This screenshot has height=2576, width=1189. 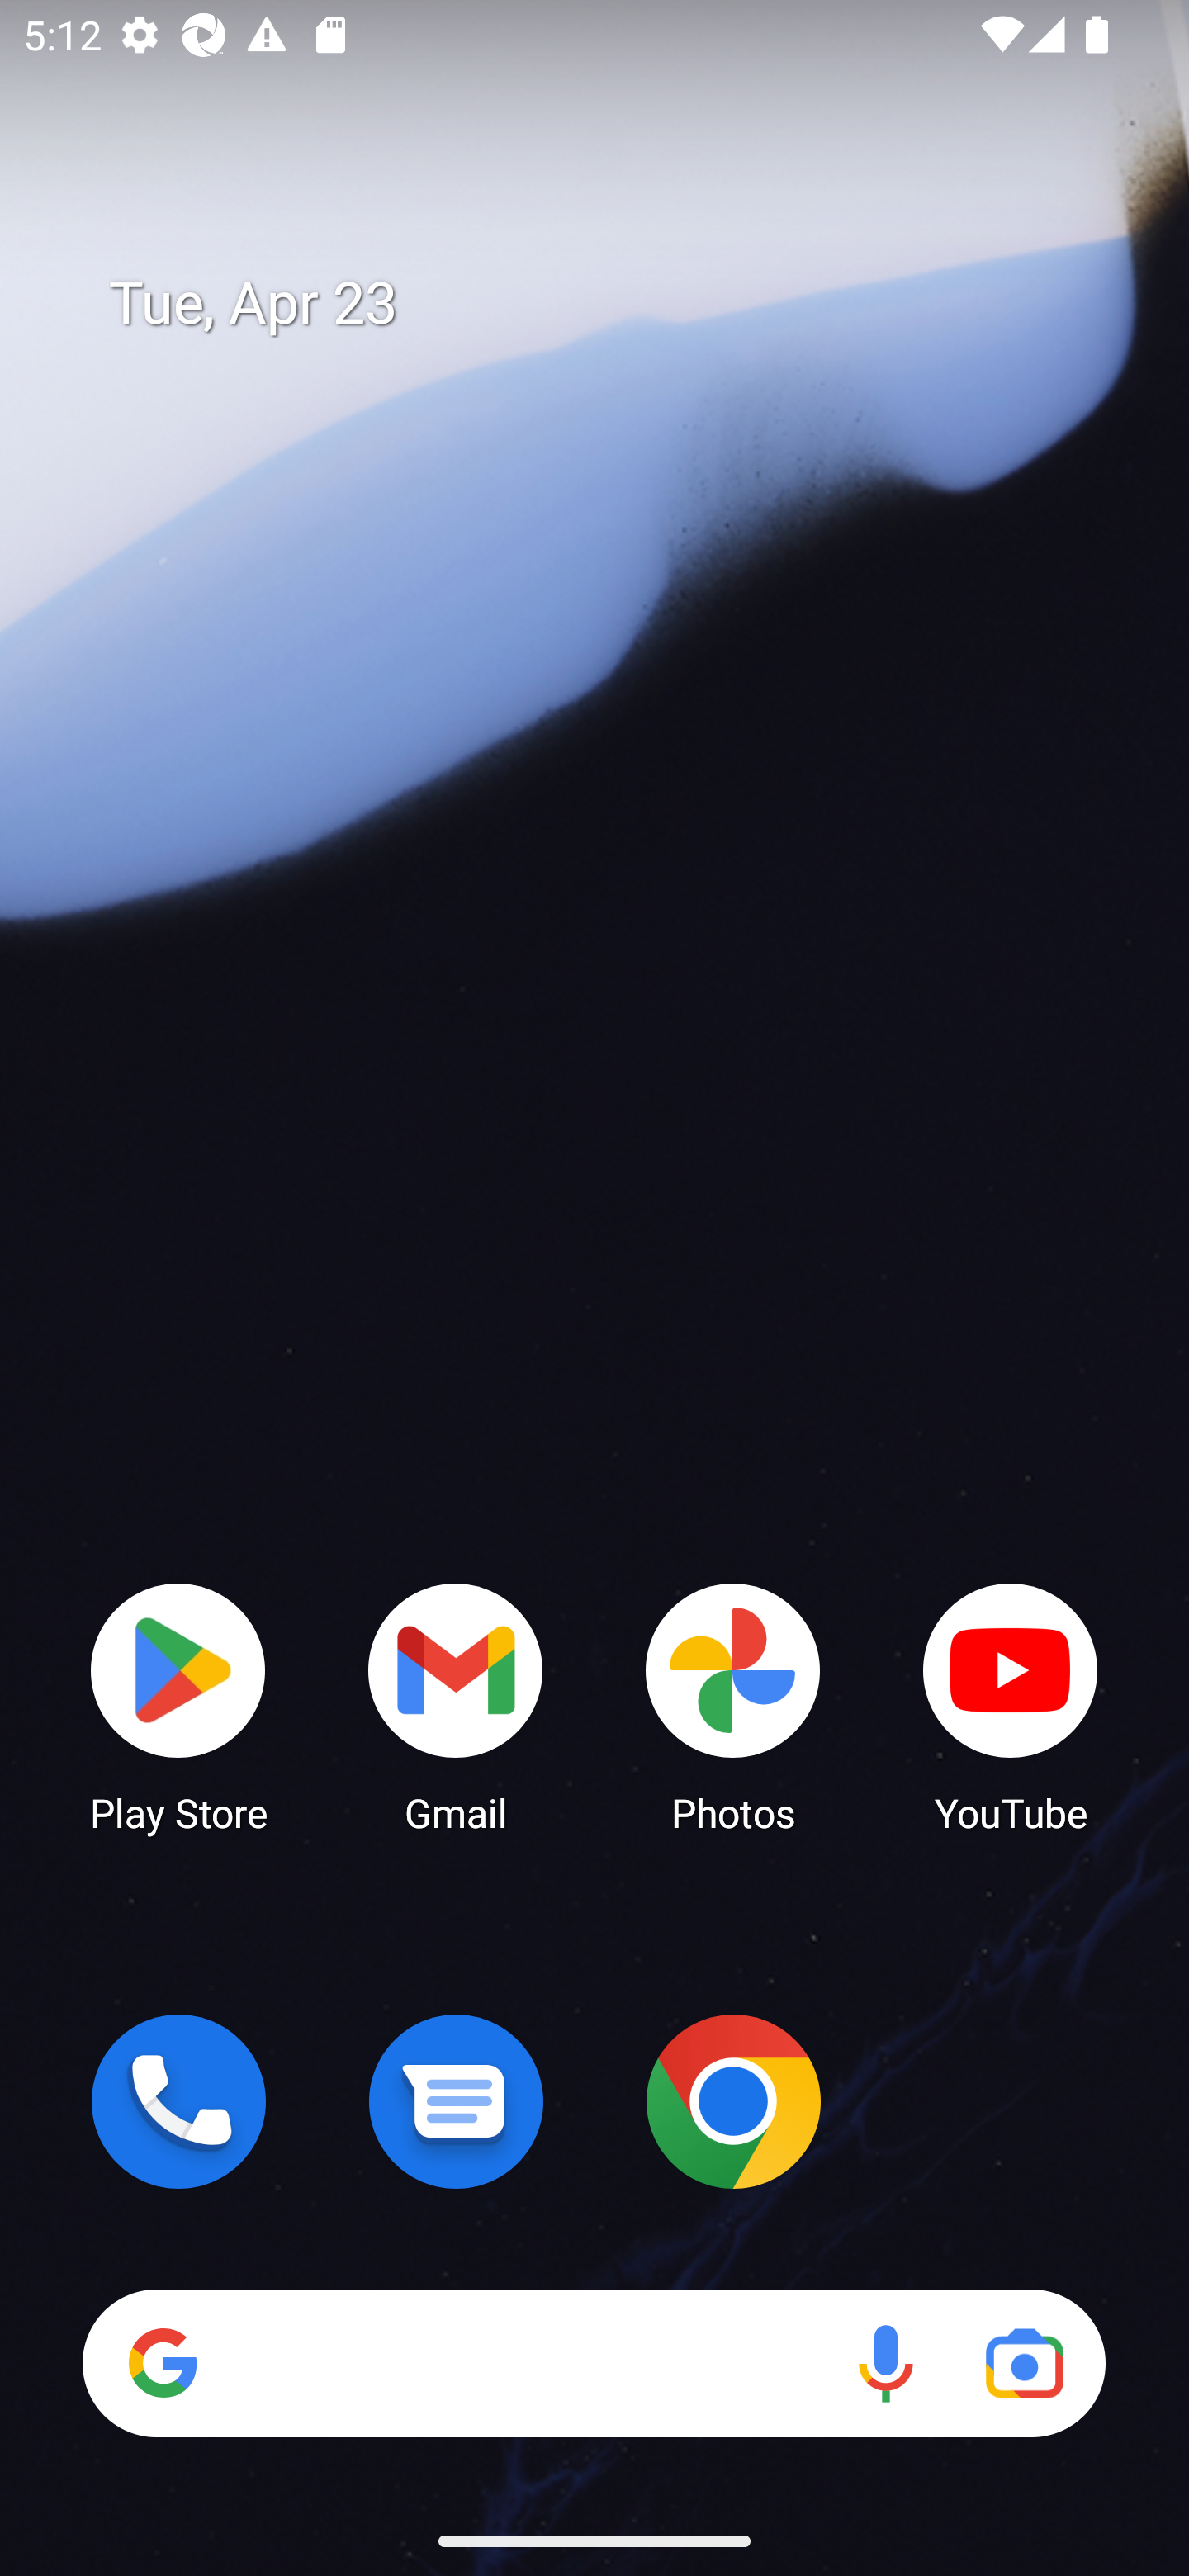 I want to click on Gmail, so click(x=456, y=1706).